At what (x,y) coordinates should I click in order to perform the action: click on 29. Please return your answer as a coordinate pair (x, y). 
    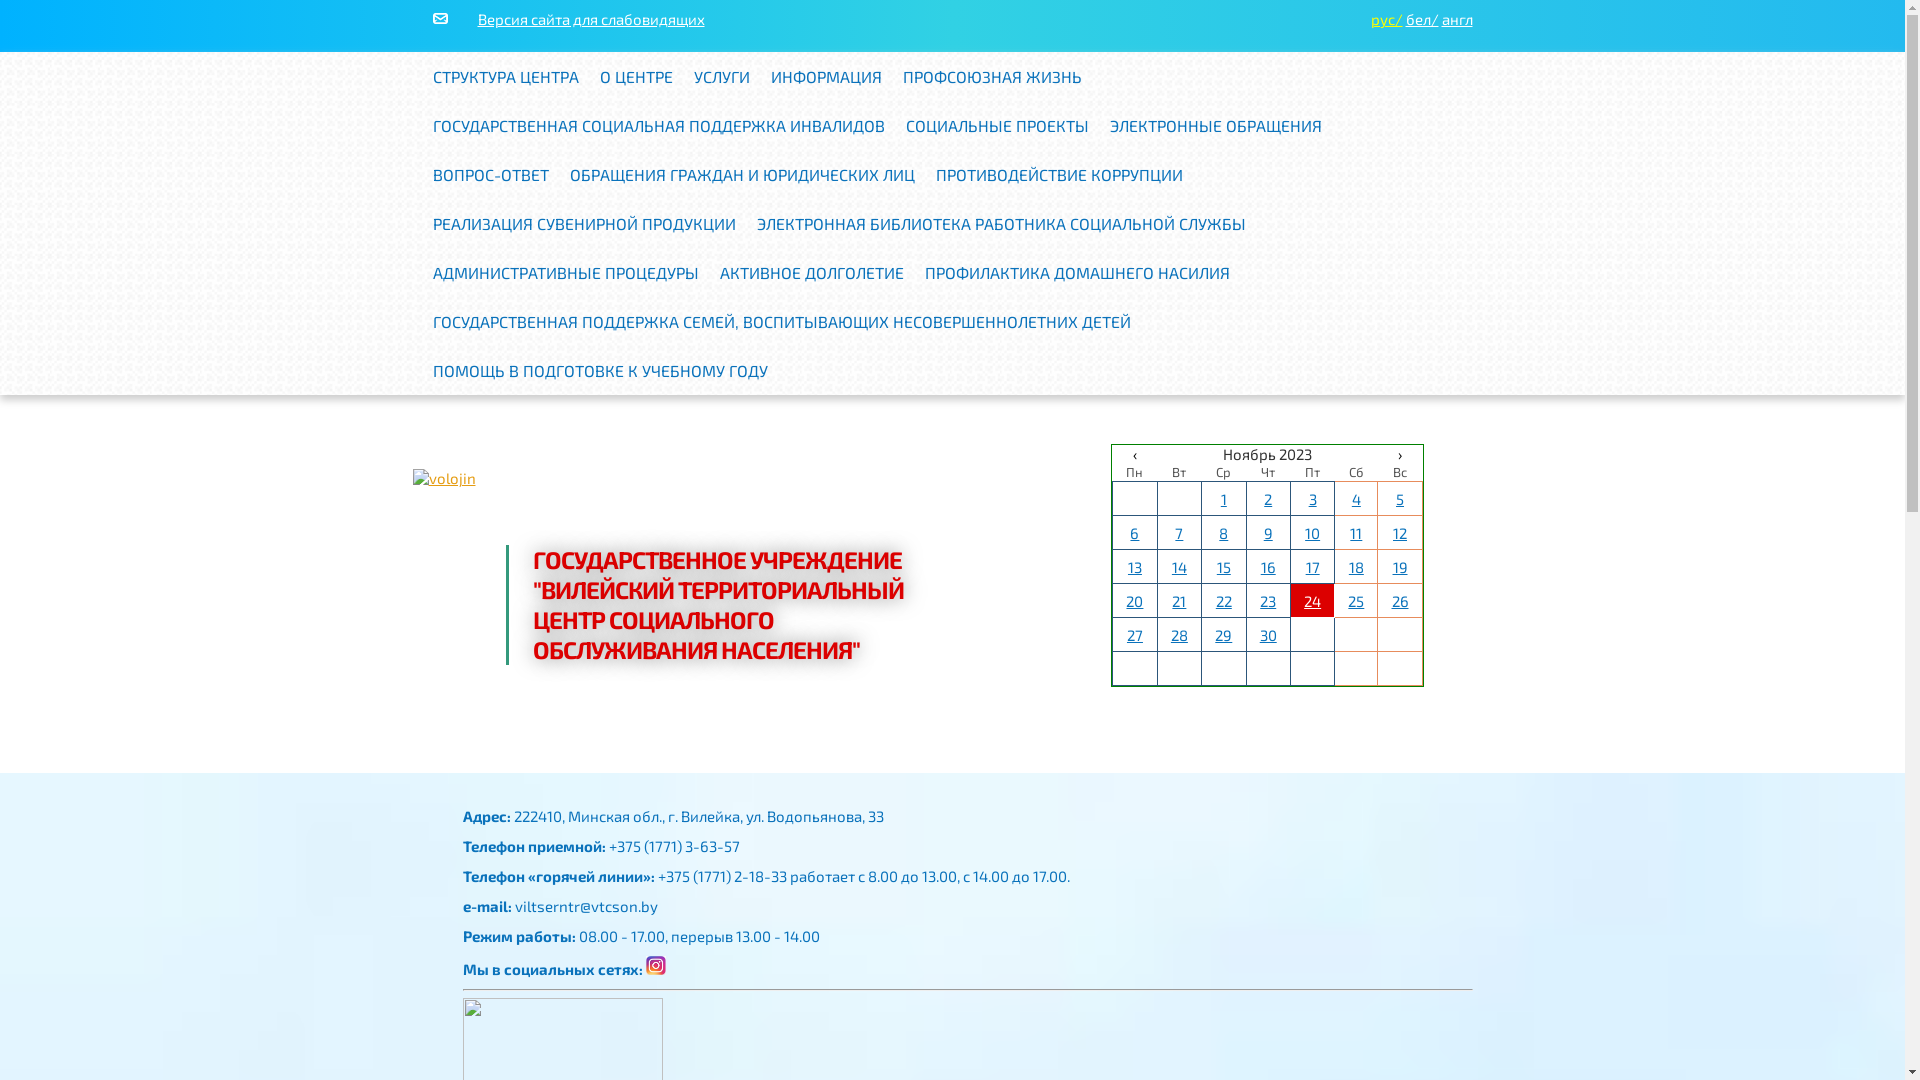
    Looking at the image, I should click on (1224, 635).